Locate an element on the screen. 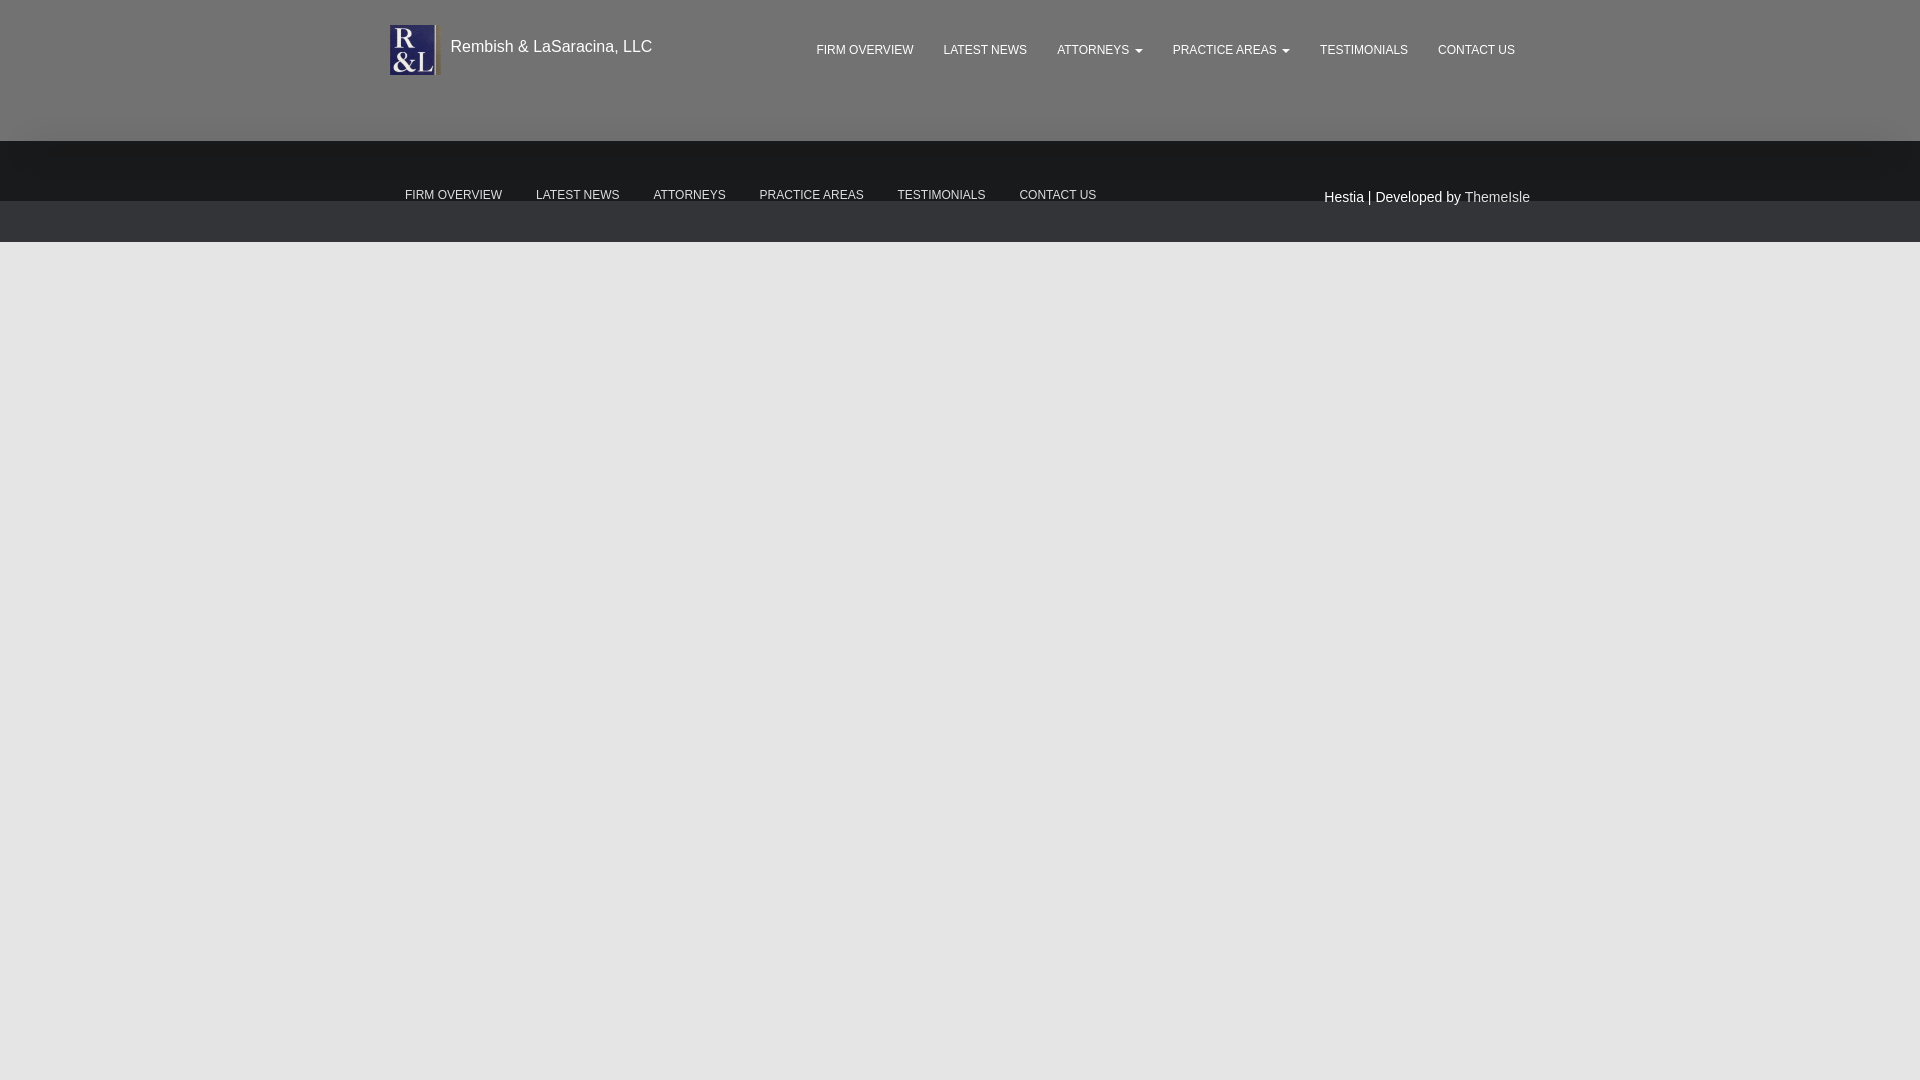 The width and height of the screenshot is (1920, 1080). TESTIMONIALS is located at coordinates (942, 195).